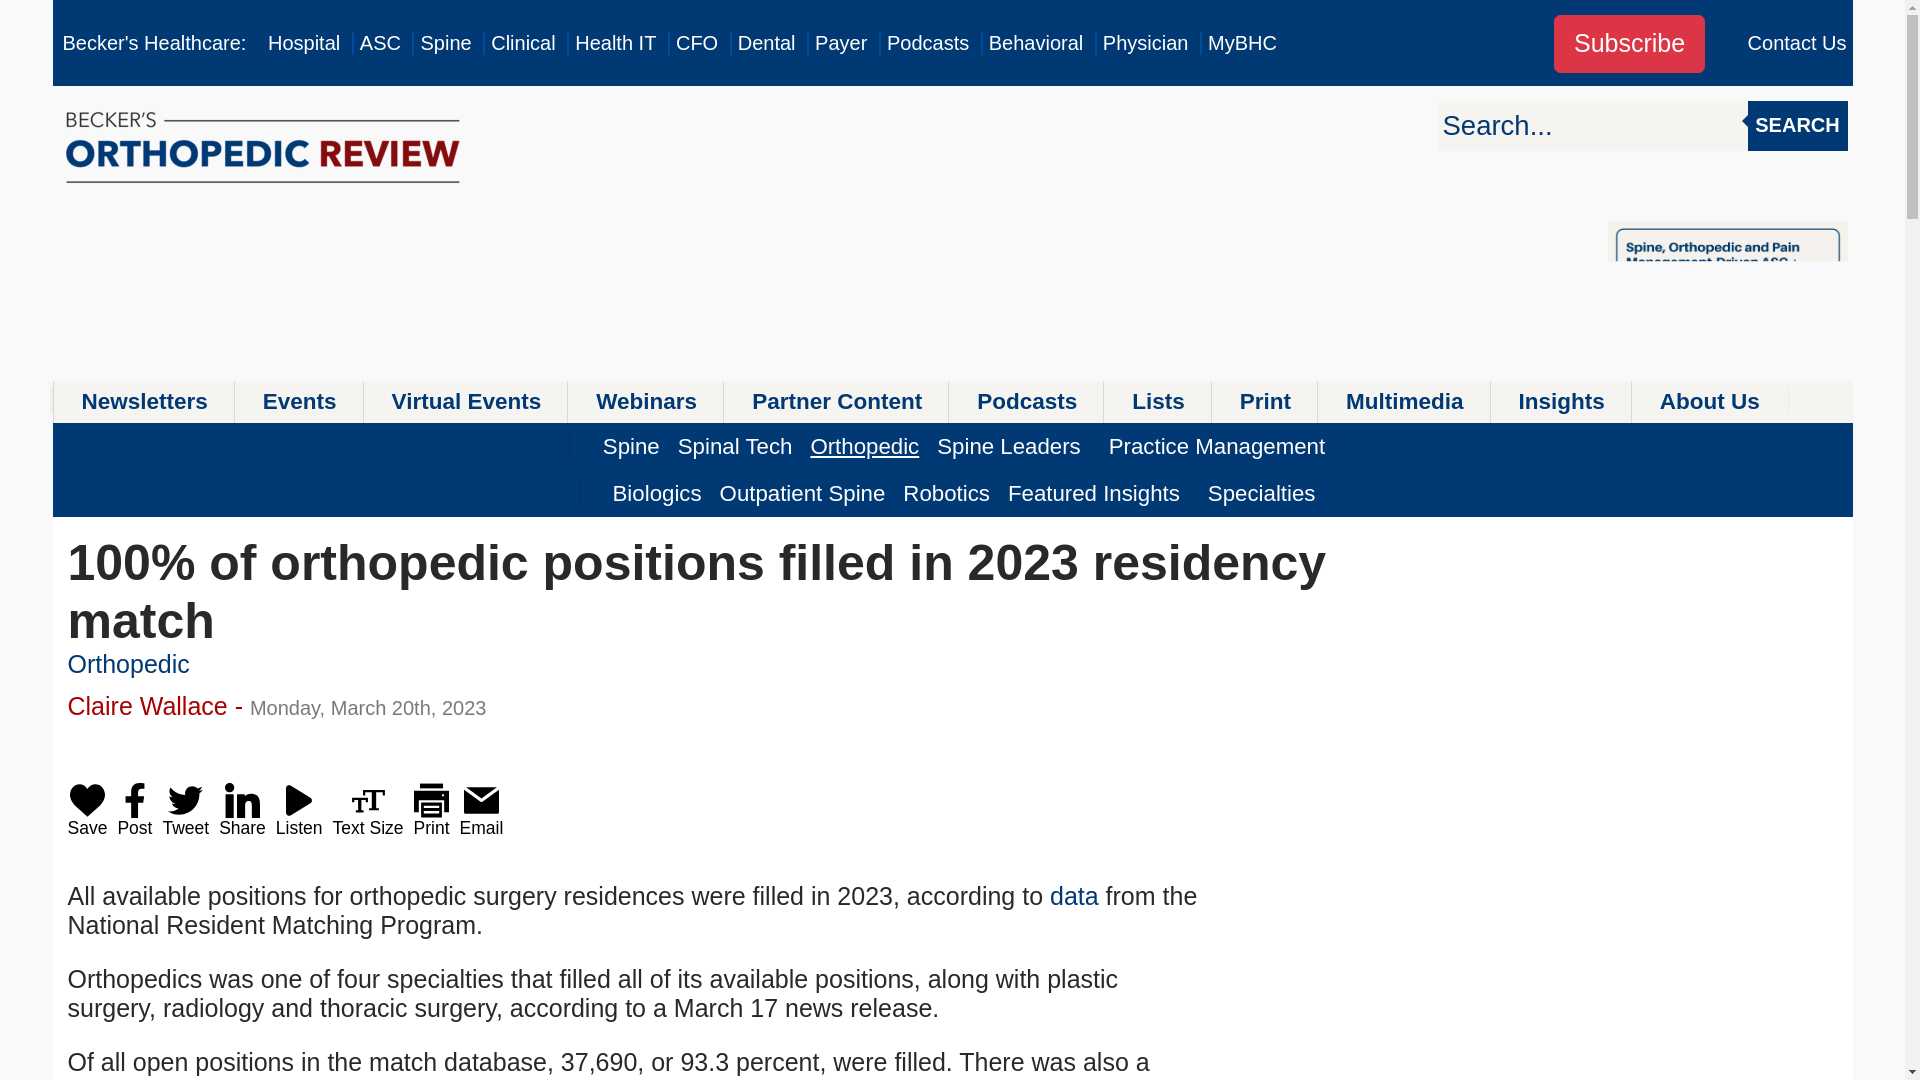 This screenshot has height=1080, width=1920. Describe the element at coordinates (1145, 43) in the screenshot. I see `Physician` at that location.